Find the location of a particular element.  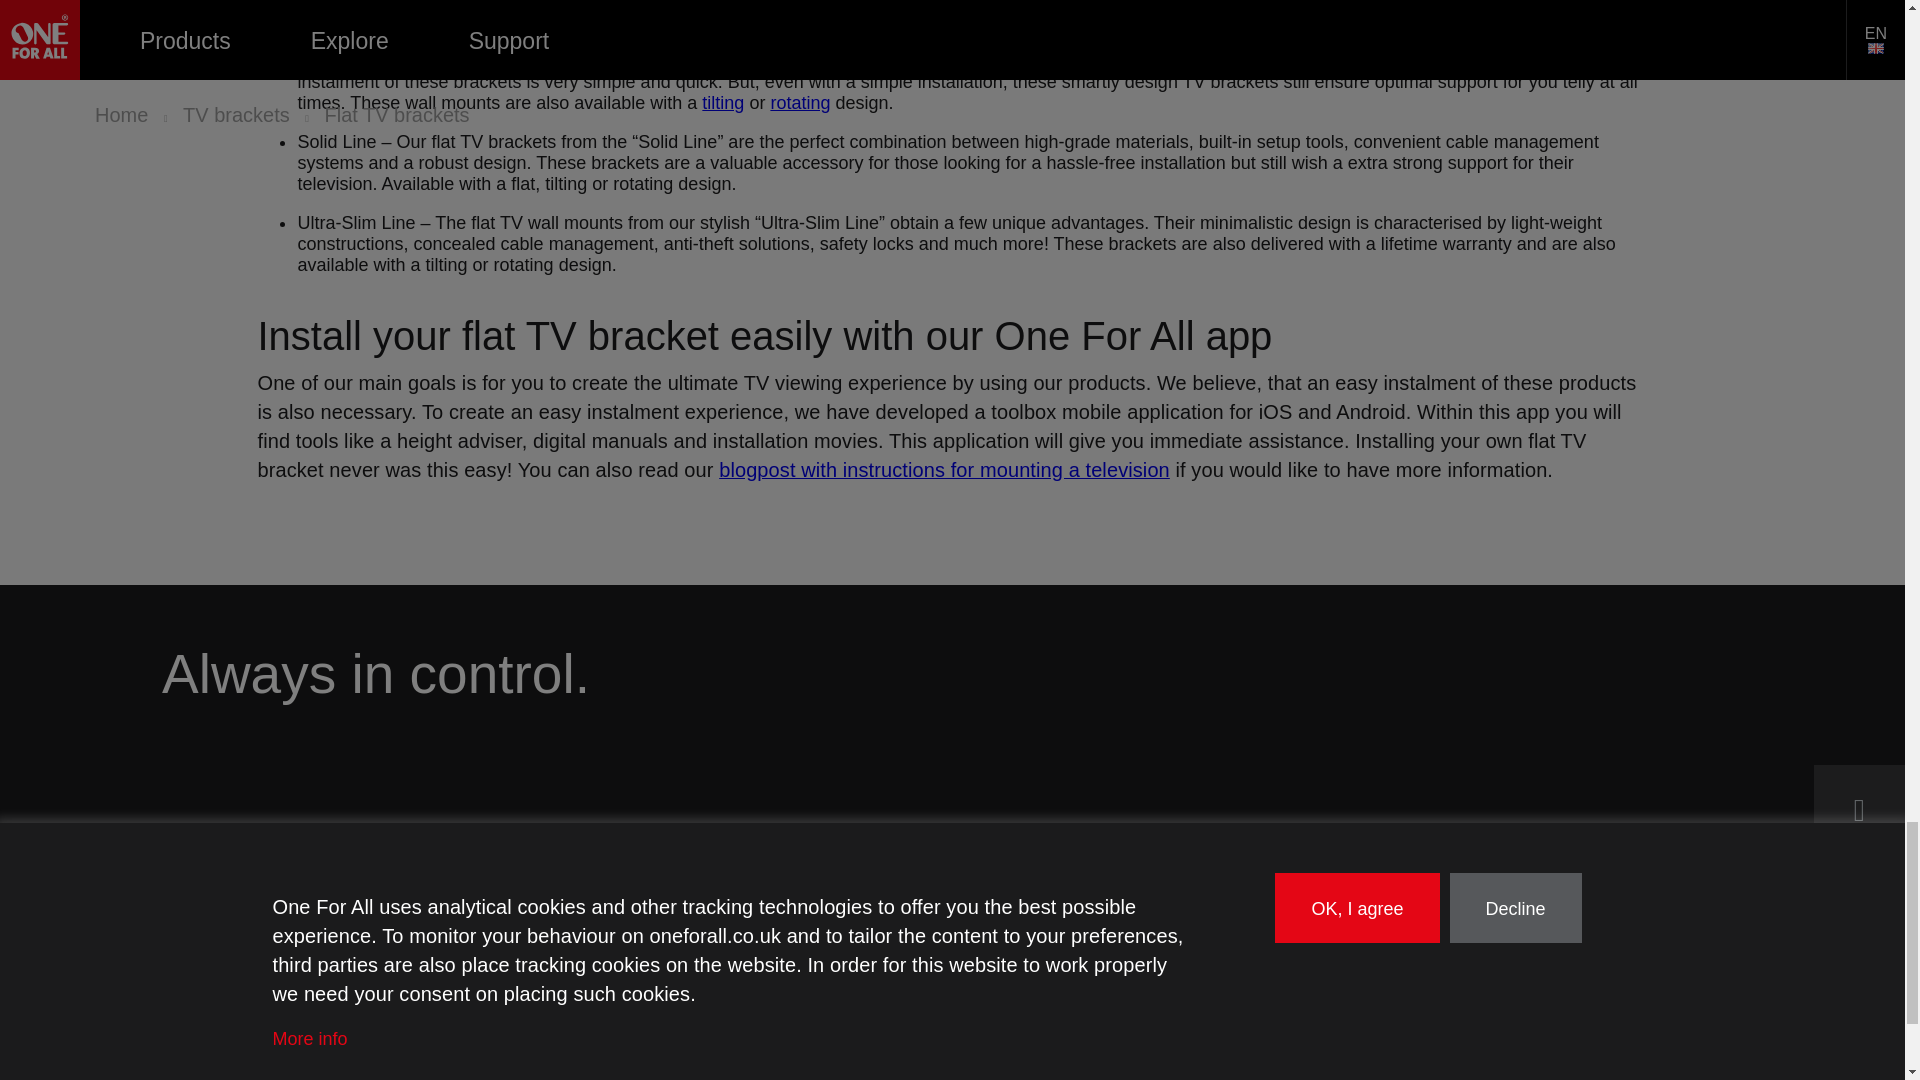

Find the right aerial is located at coordinates (558, 929).